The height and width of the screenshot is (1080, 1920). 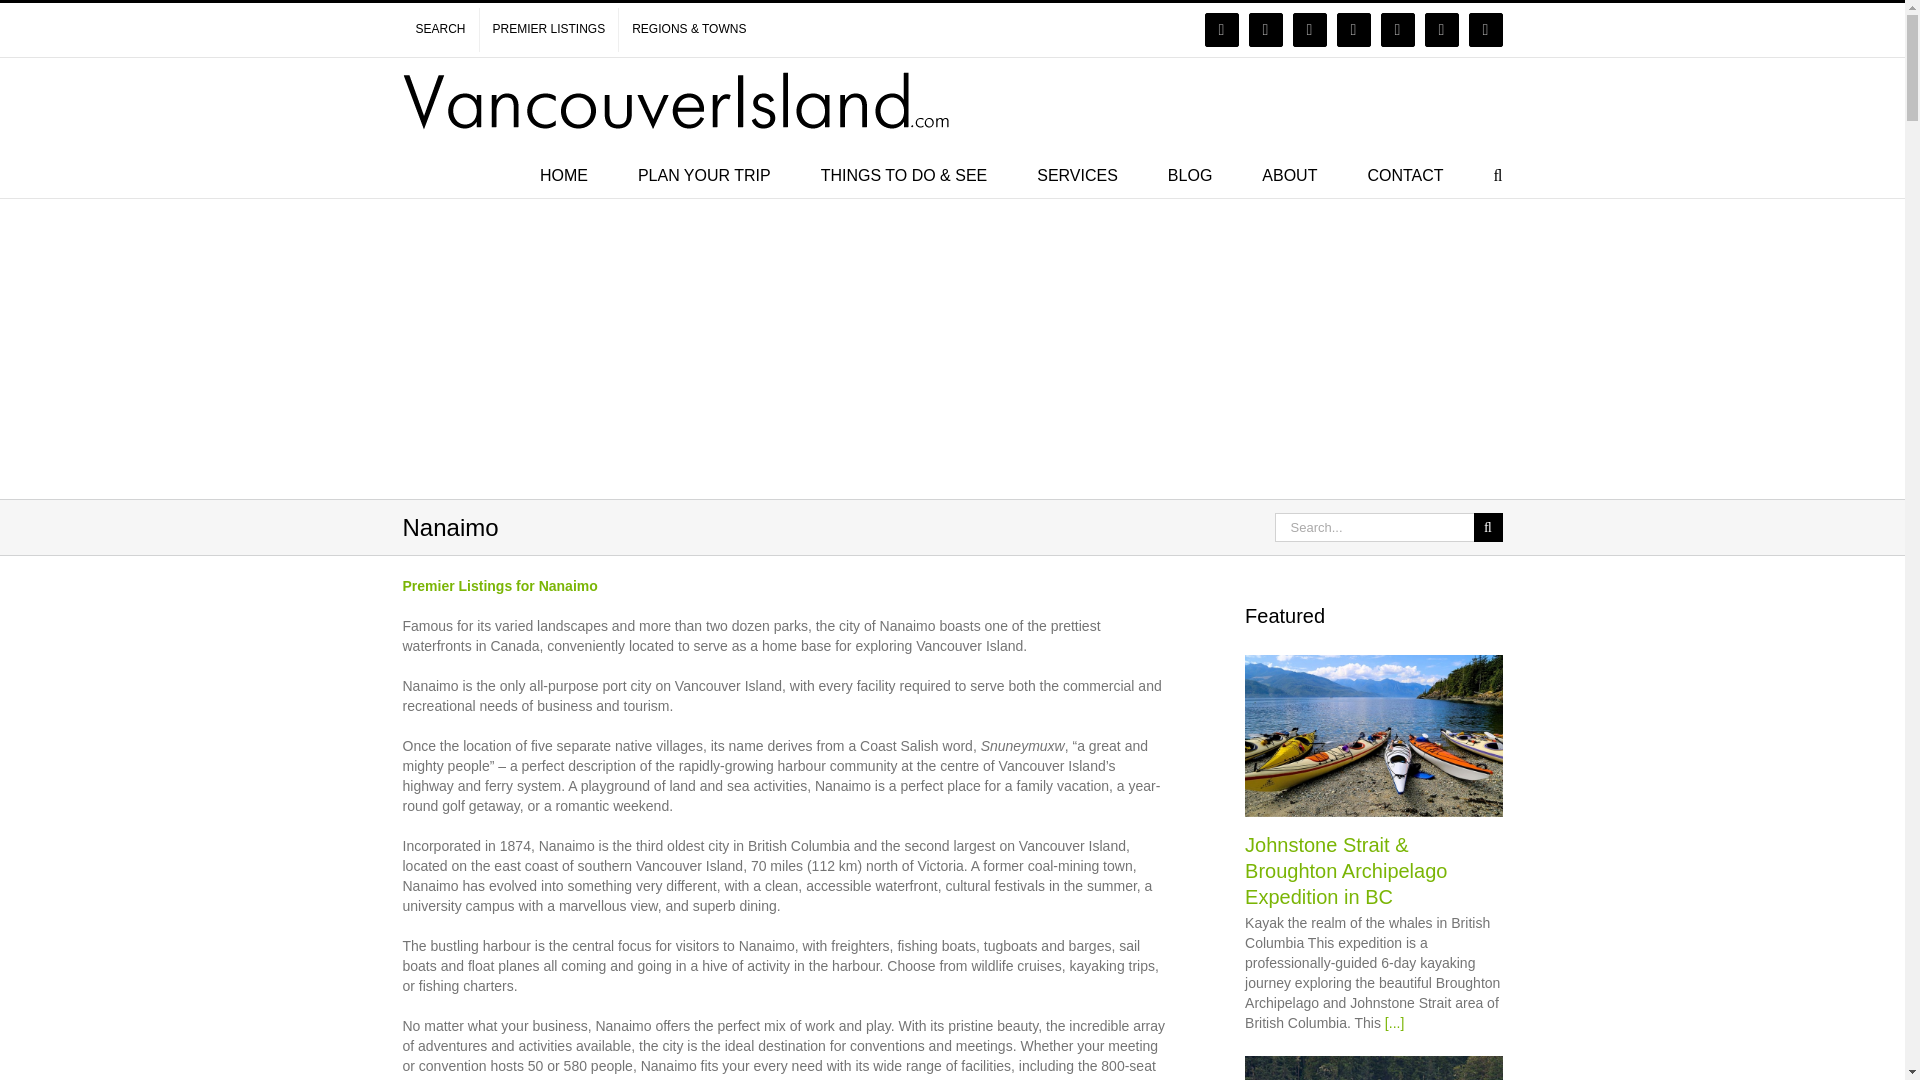 What do you see at coordinates (1498, 174) in the screenshot?
I see `Search` at bounding box center [1498, 174].